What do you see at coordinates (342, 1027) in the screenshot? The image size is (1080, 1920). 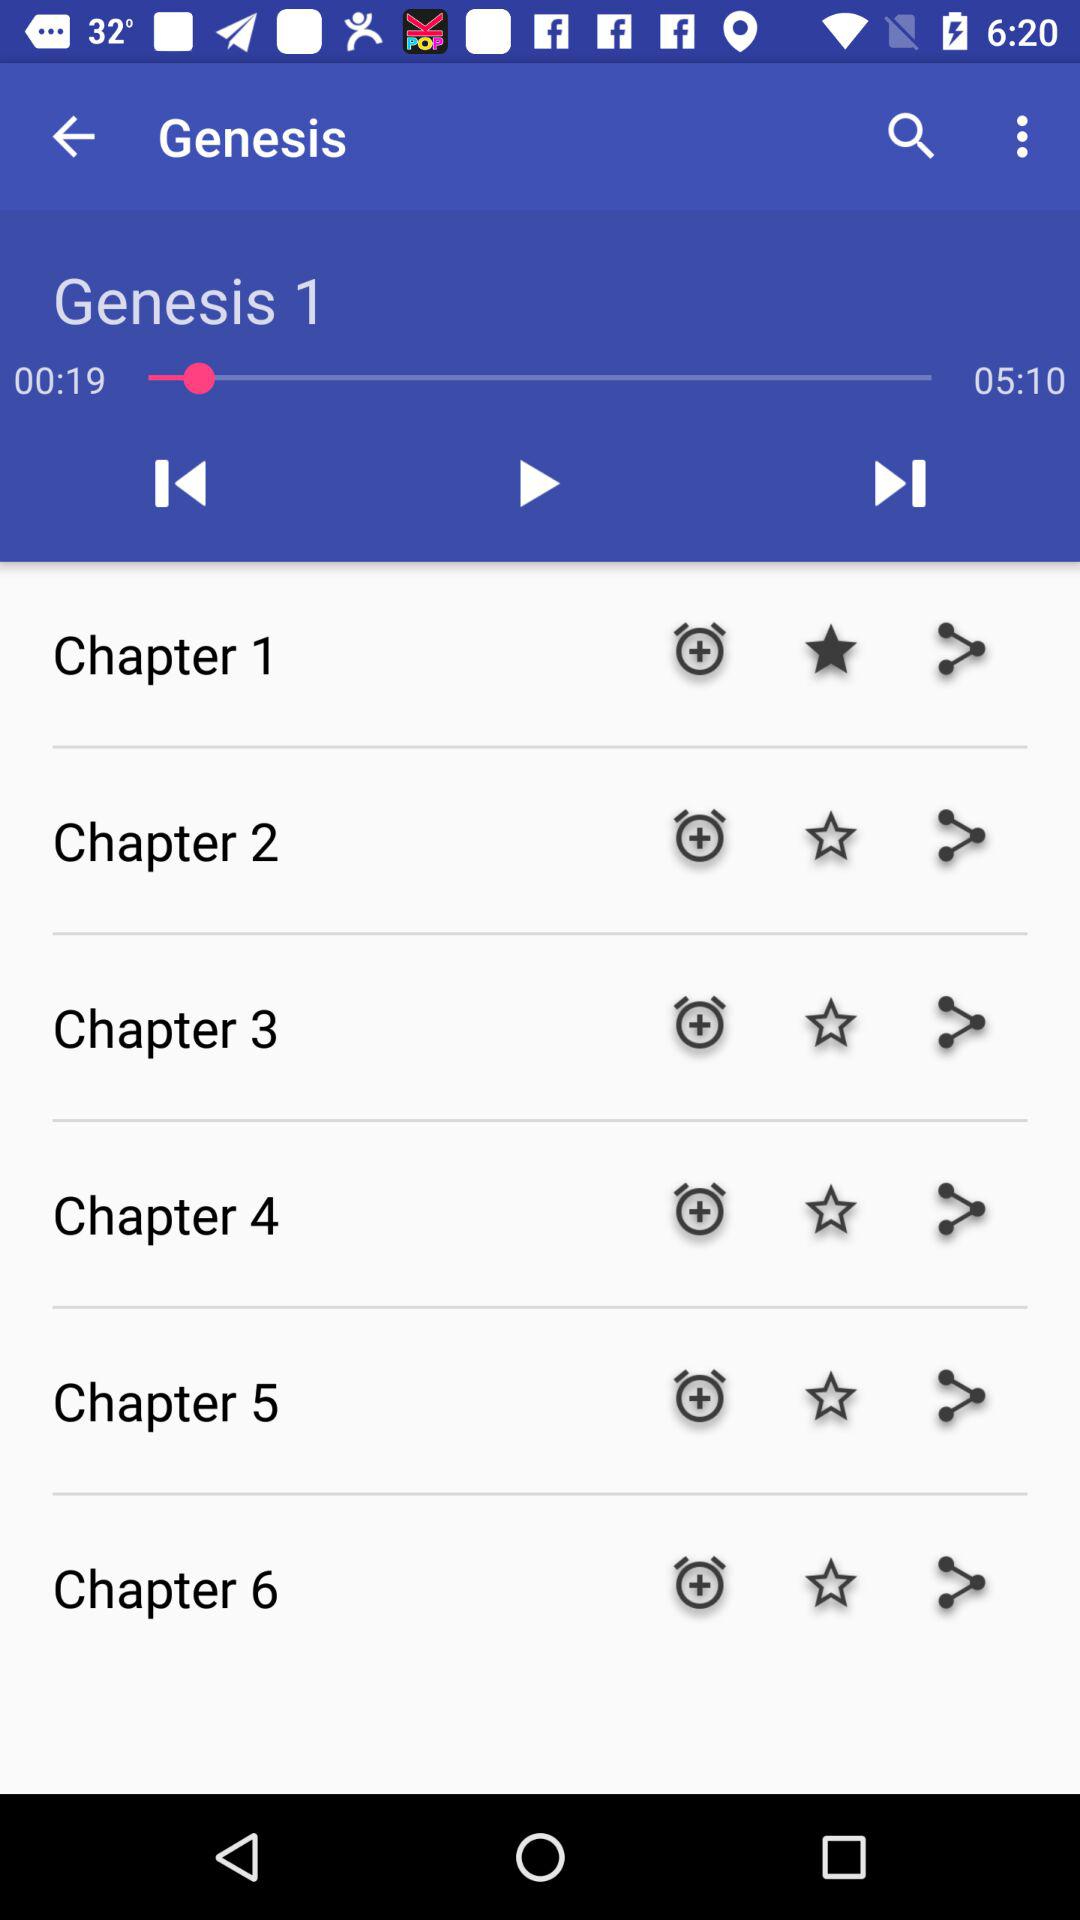 I see `choose the chapter 3 item` at bounding box center [342, 1027].